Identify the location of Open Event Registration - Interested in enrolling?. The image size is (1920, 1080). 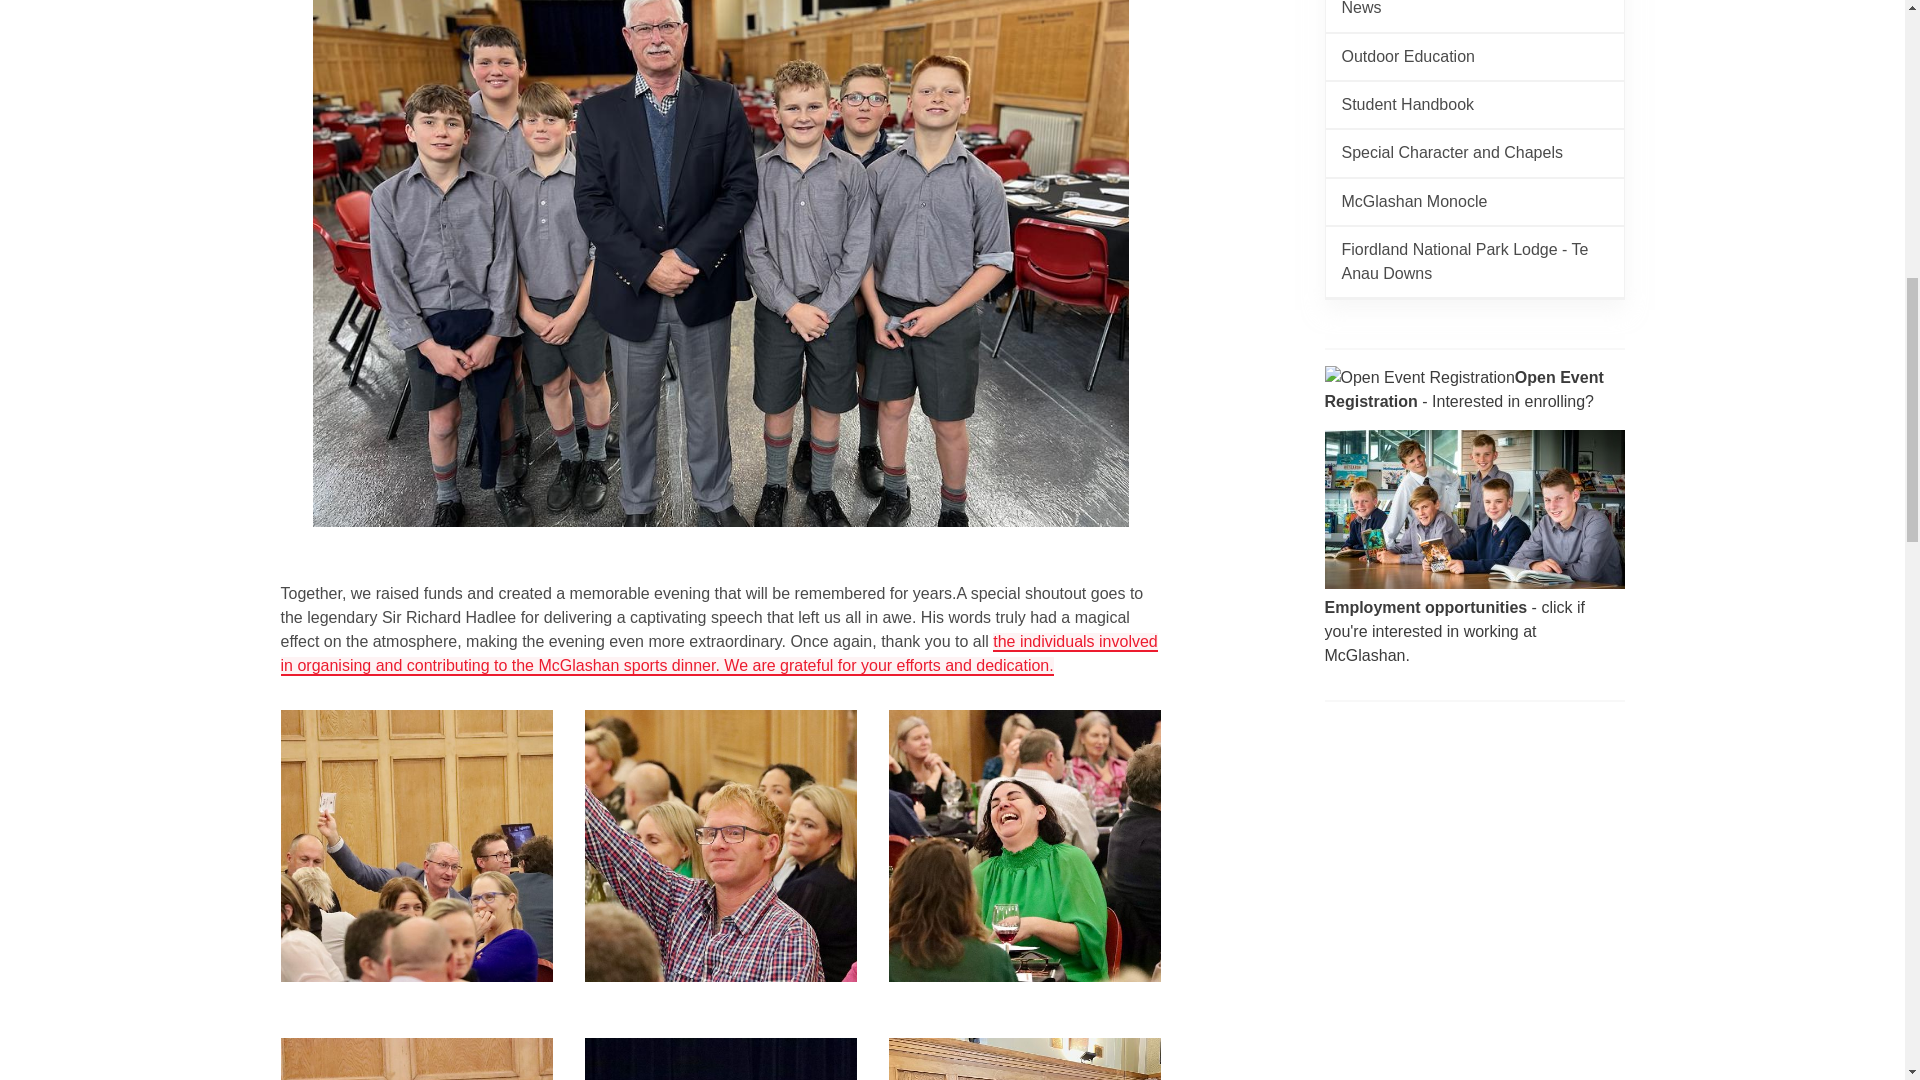
(1474, 398).